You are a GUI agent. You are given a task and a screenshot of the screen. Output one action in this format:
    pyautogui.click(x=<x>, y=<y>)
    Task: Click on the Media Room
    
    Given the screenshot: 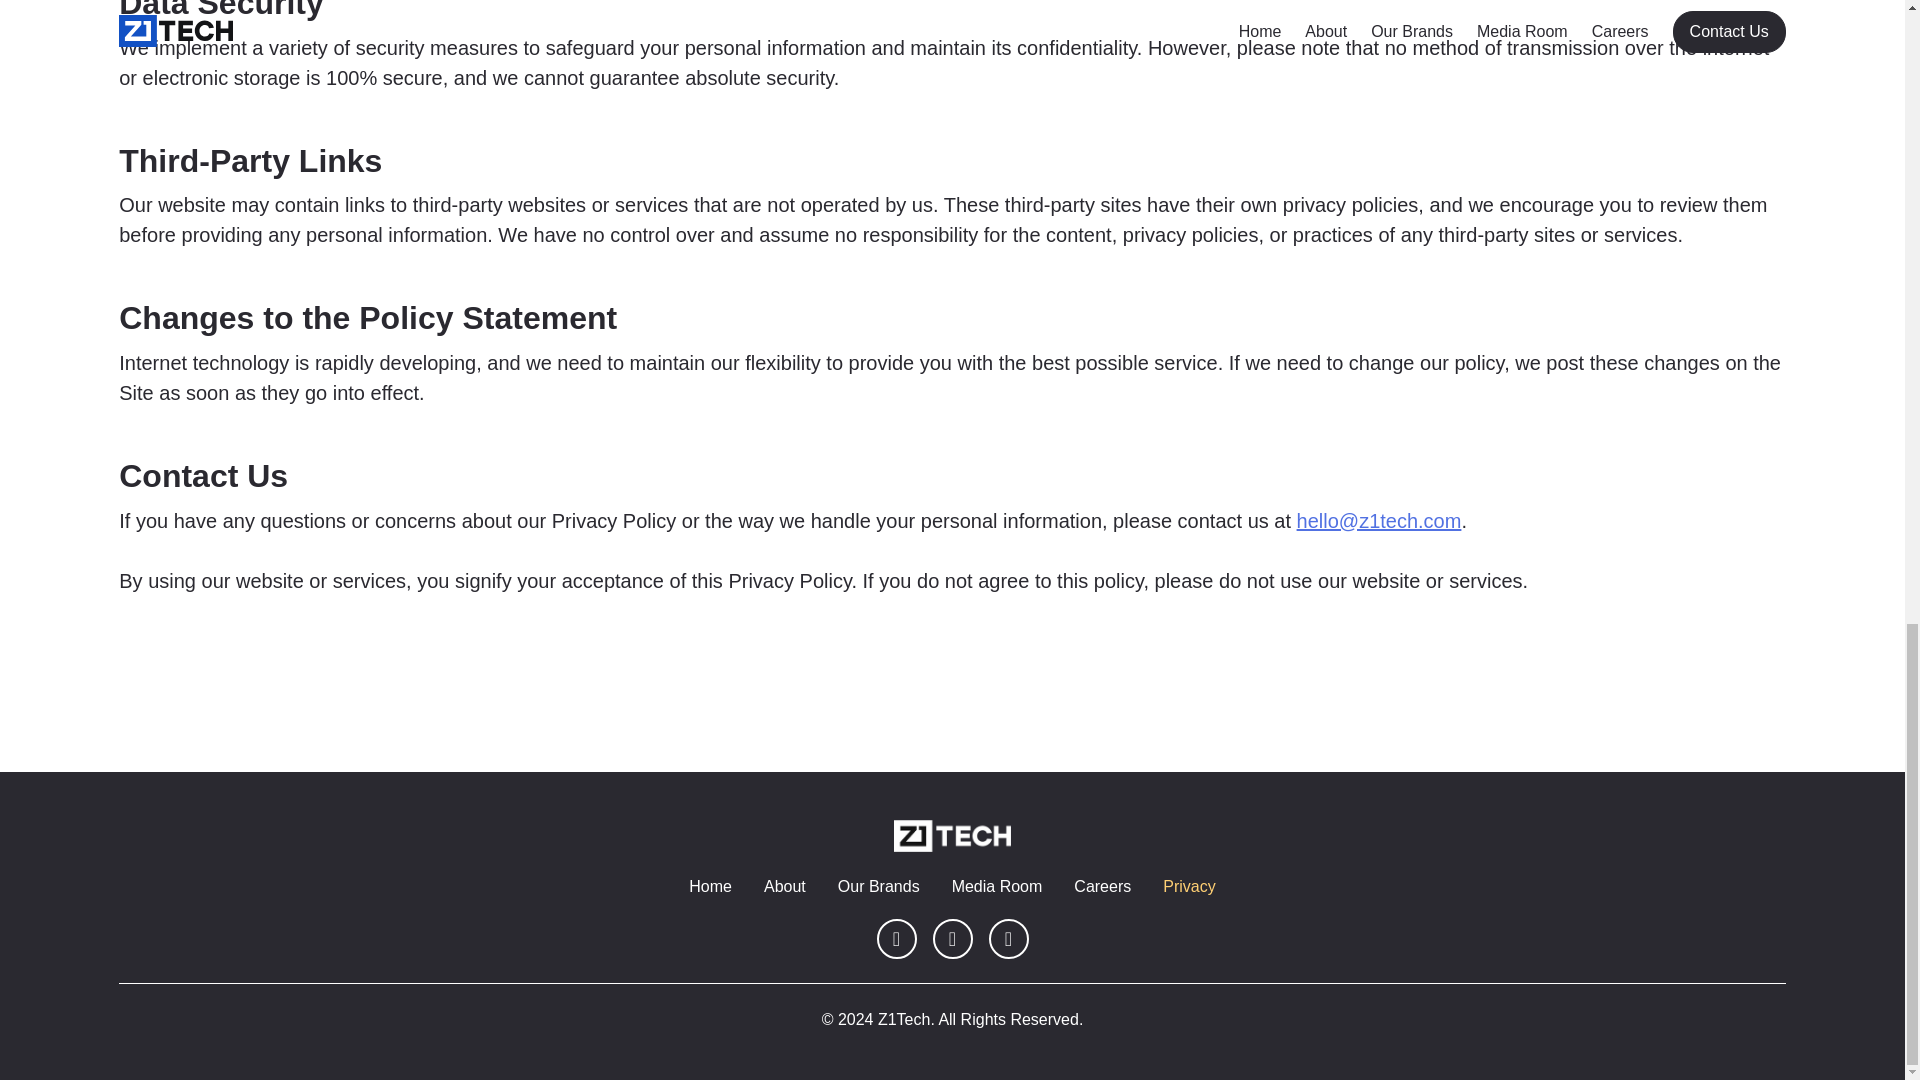 What is the action you would take?
    pyautogui.click(x=997, y=886)
    